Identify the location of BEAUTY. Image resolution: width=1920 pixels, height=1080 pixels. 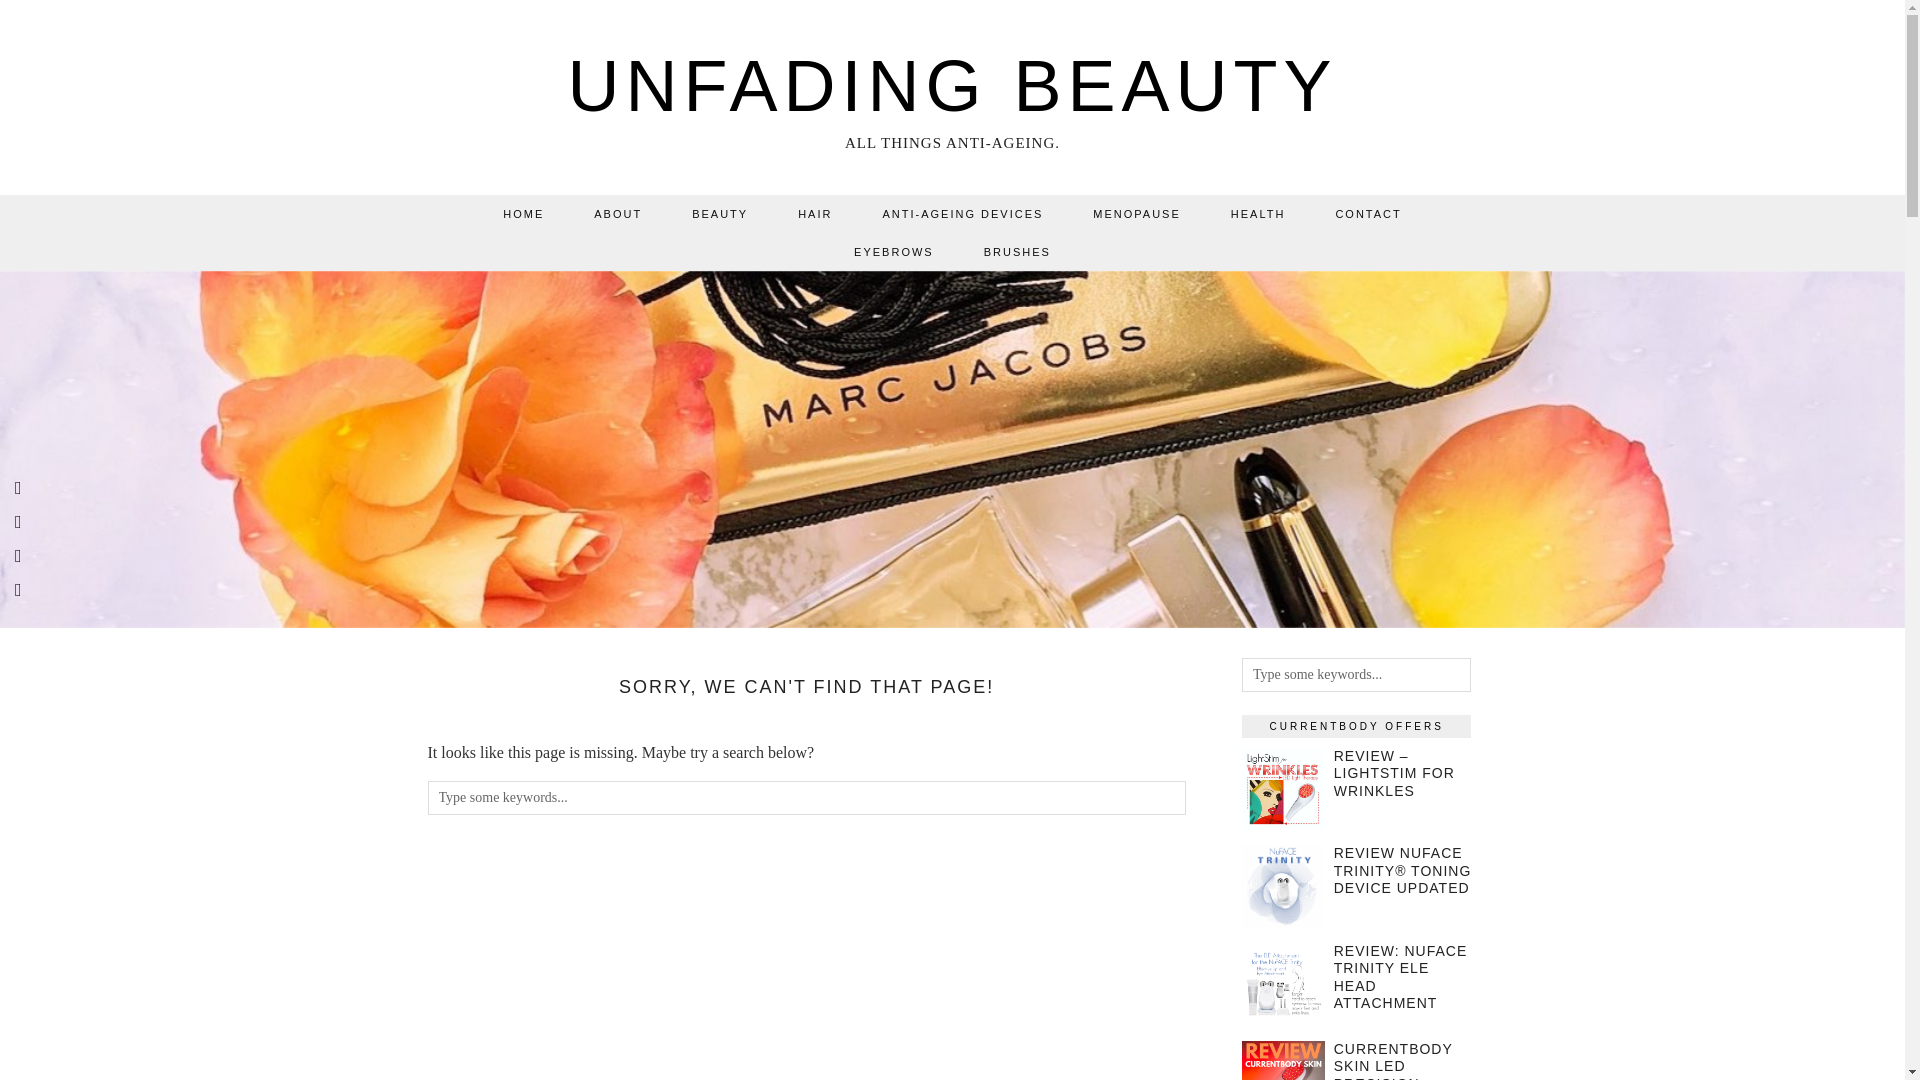
(720, 213).